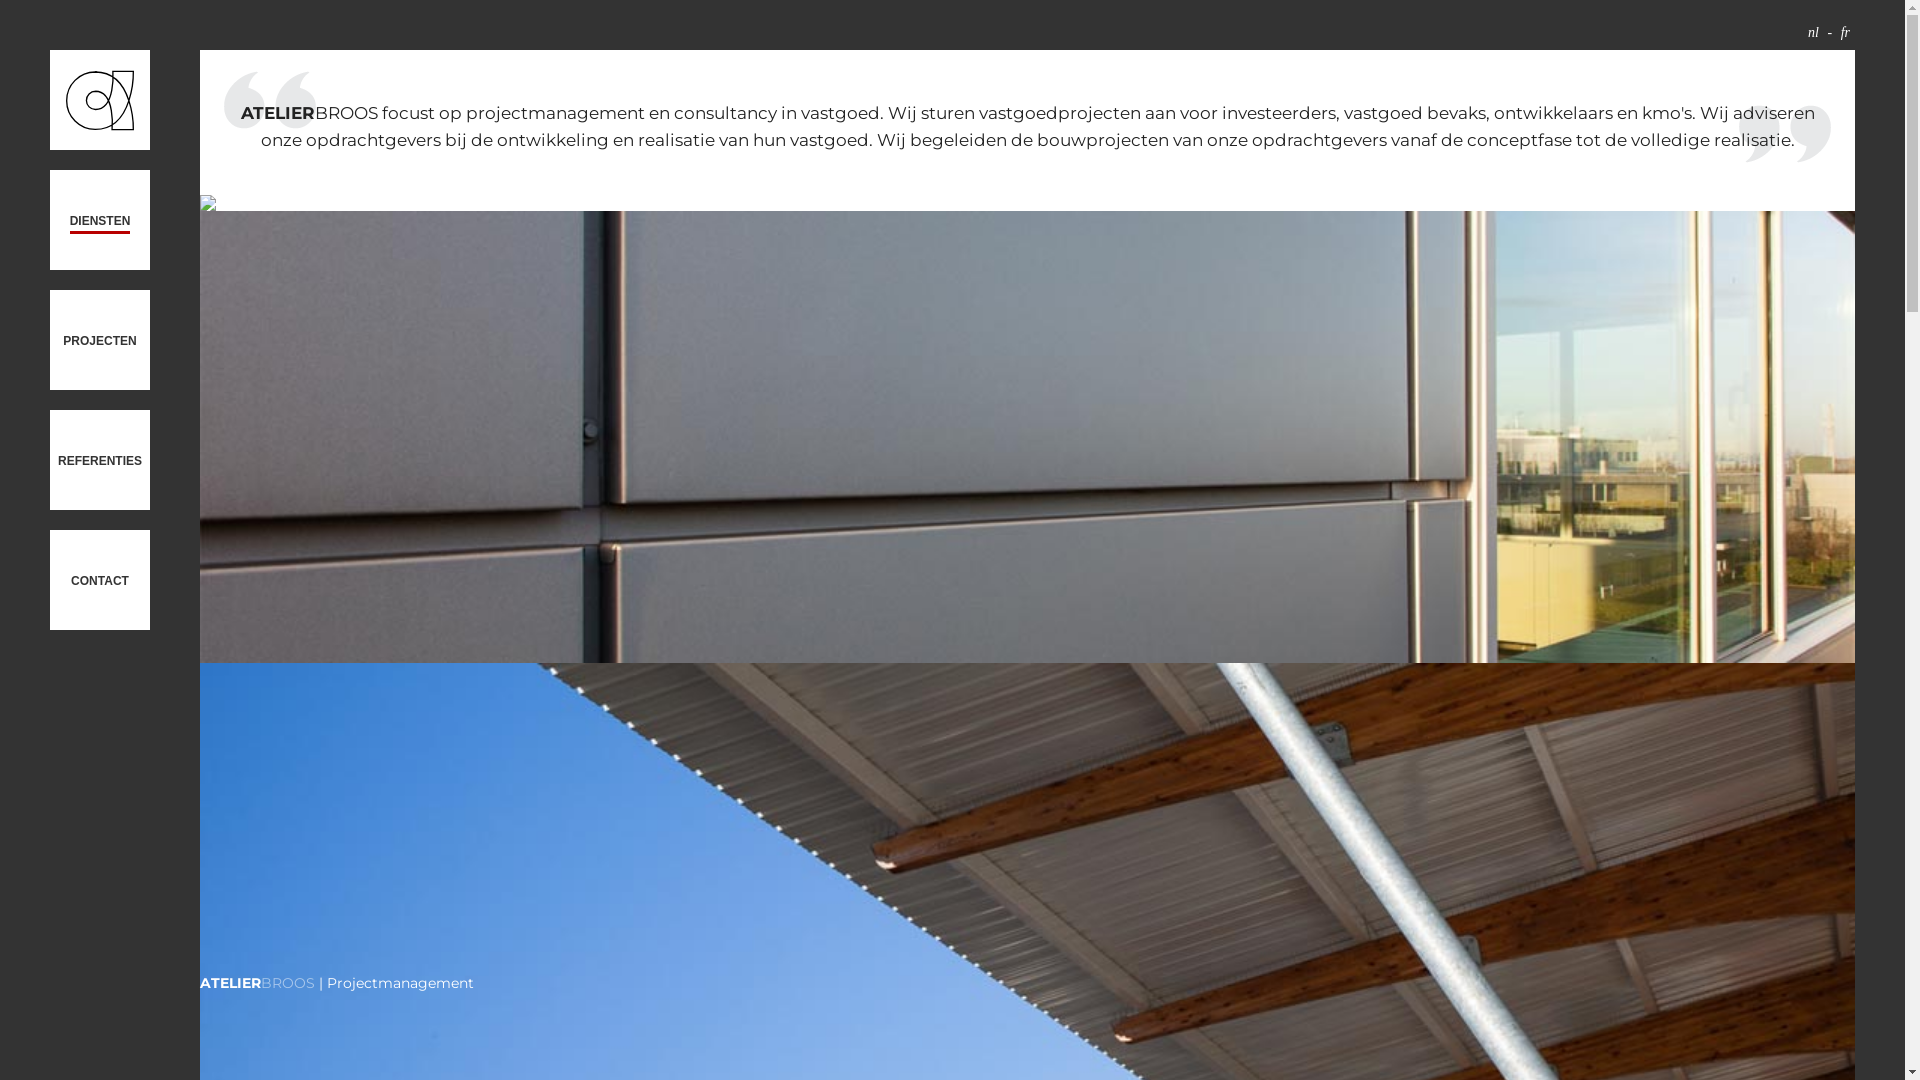 The height and width of the screenshot is (1080, 1920). What do you see at coordinates (100, 460) in the screenshot?
I see `REFERENTIES` at bounding box center [100, 460].